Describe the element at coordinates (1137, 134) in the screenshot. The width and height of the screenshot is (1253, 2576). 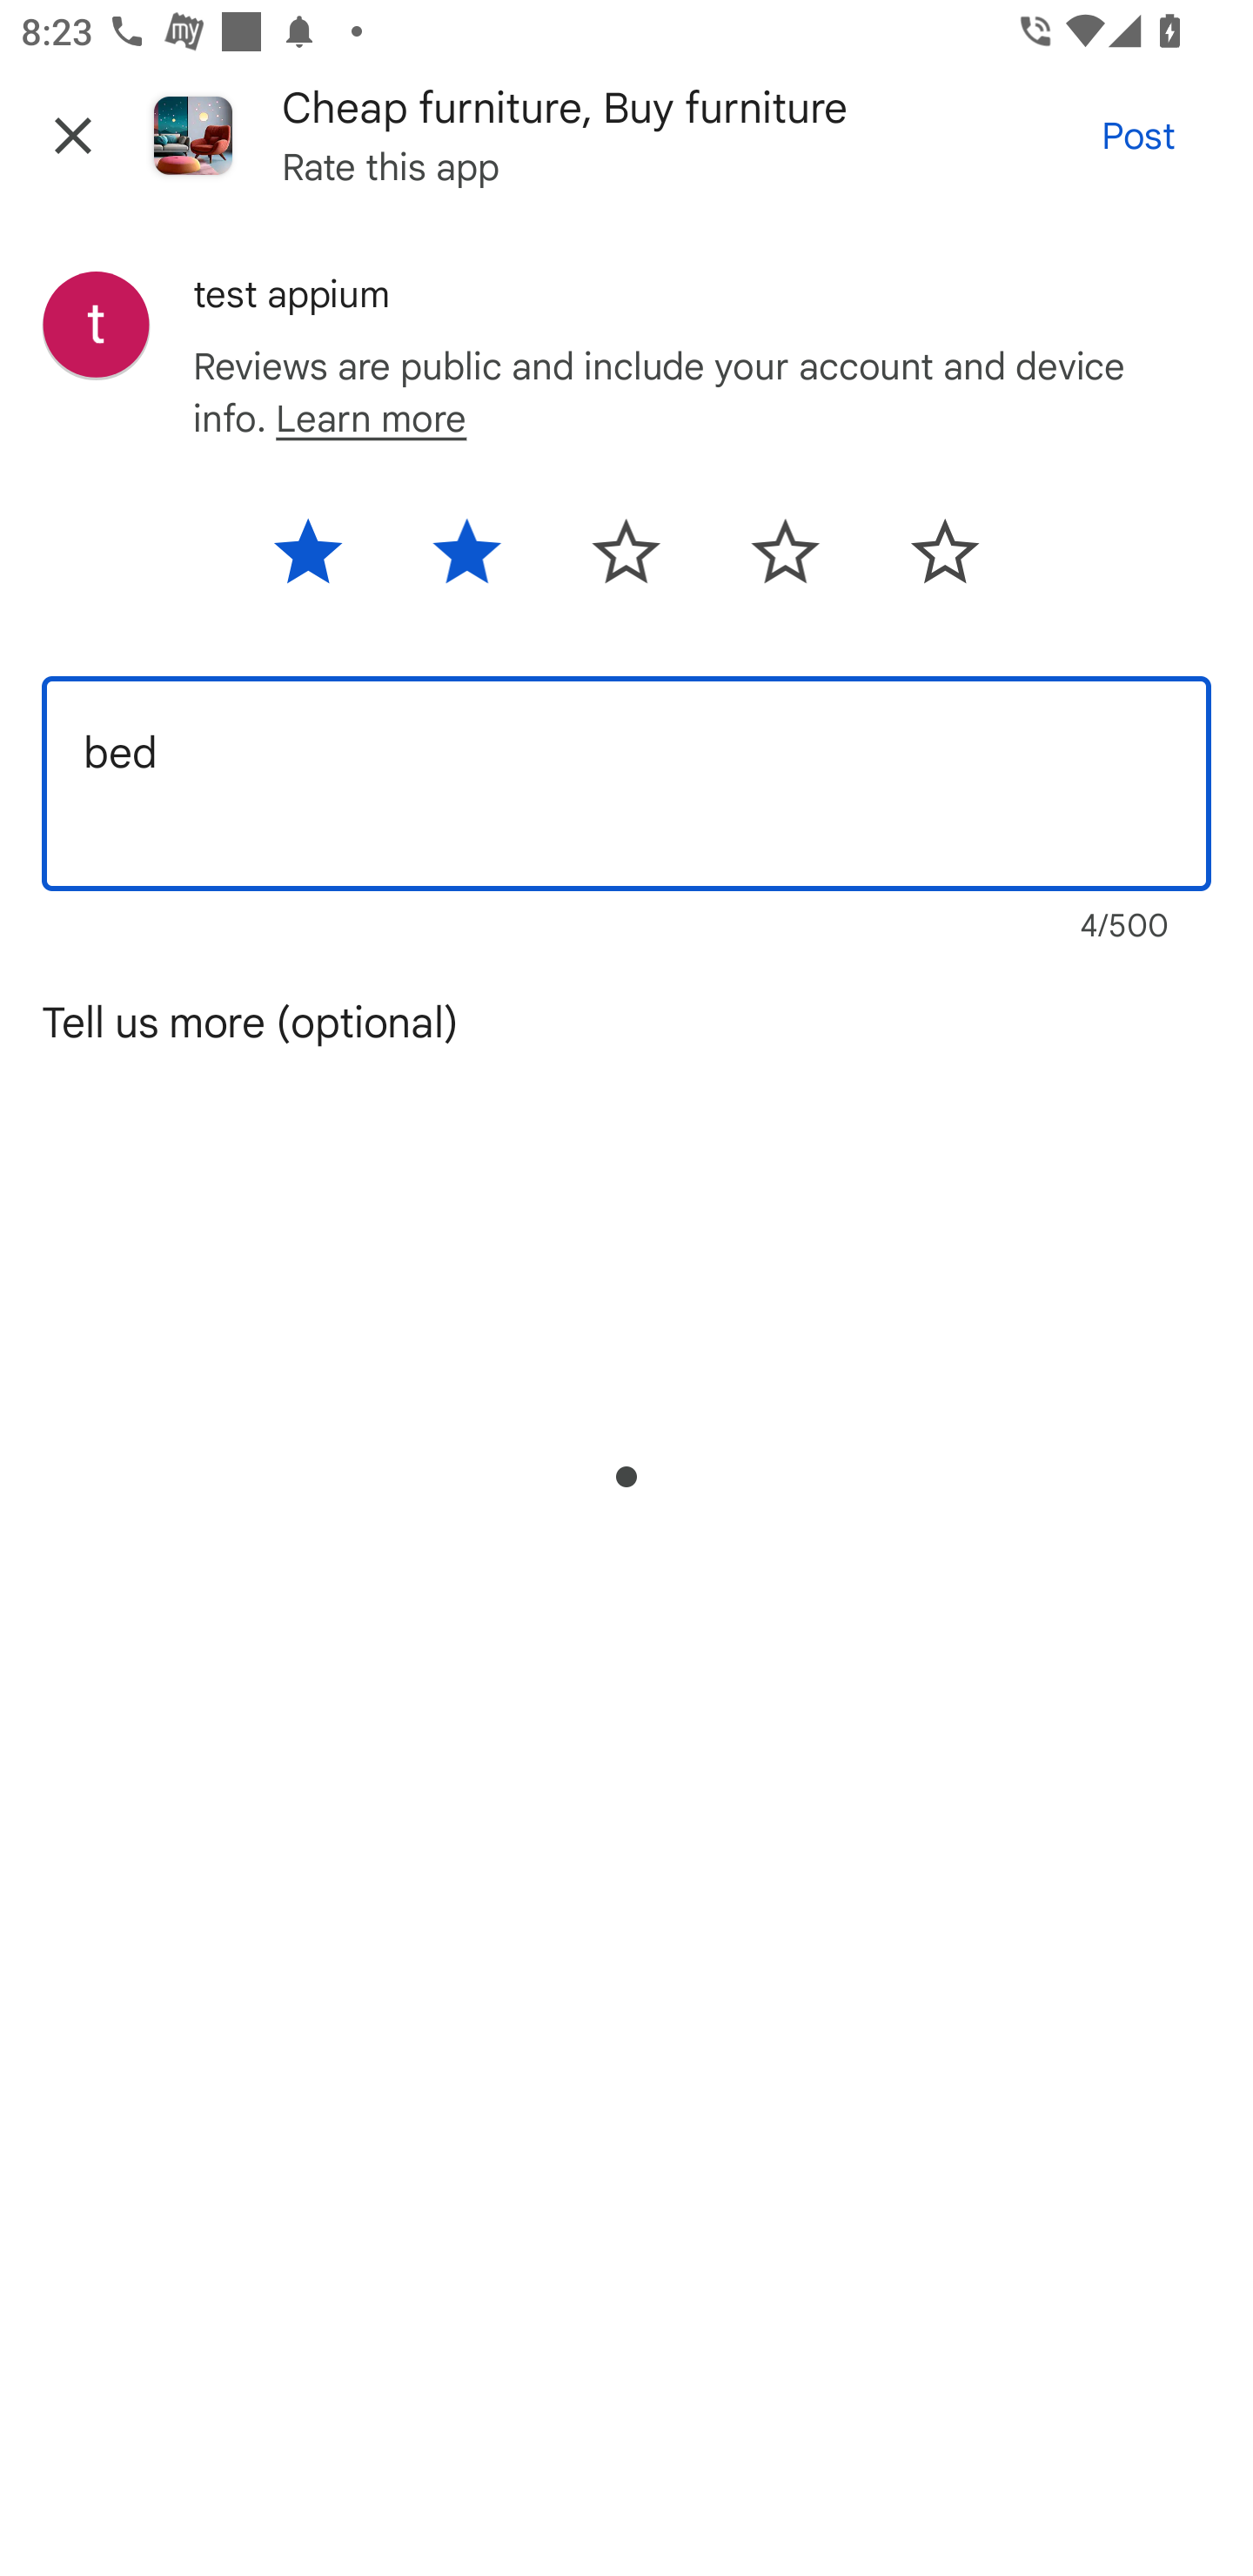
I see `Post` at that location.